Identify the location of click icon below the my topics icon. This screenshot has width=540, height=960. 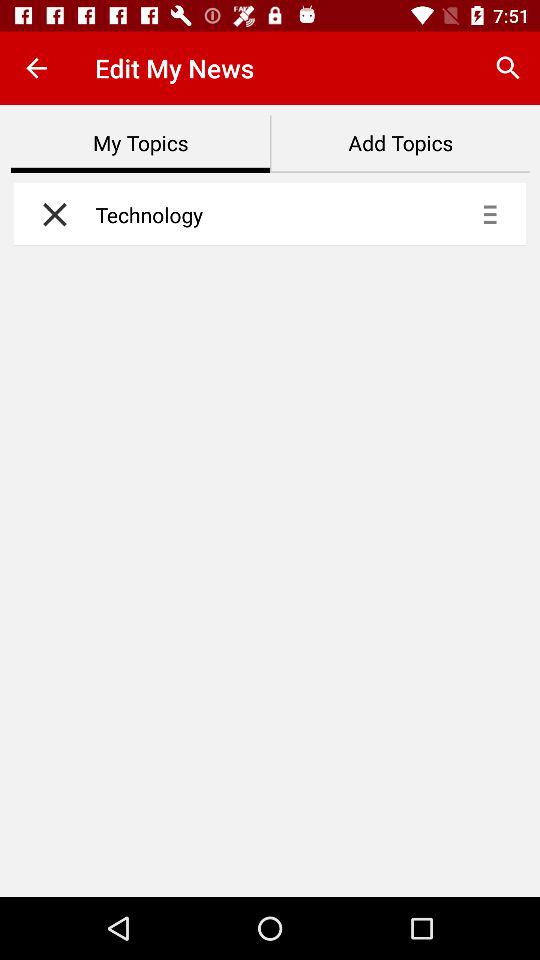
(50, 214).